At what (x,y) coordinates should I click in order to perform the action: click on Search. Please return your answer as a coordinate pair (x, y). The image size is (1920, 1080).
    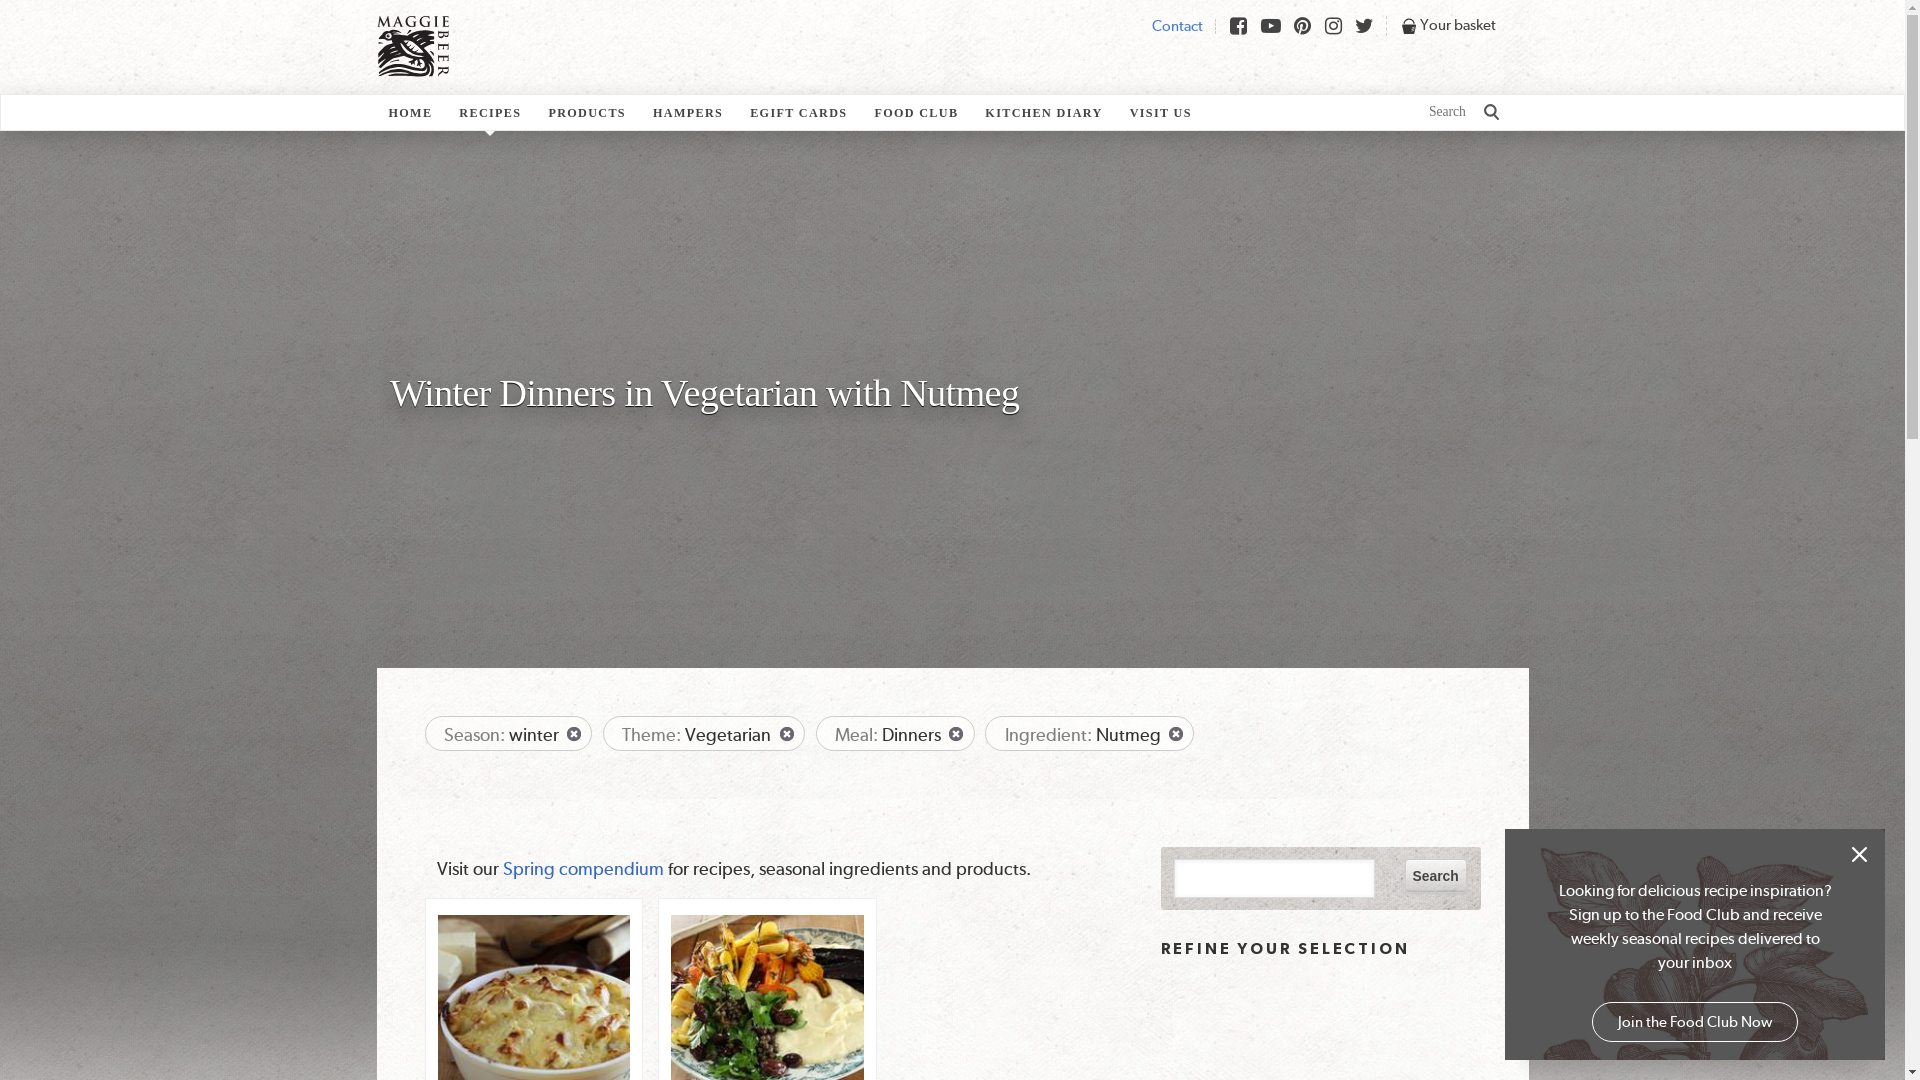
    Looking at the image, I should click on (1436, 876).